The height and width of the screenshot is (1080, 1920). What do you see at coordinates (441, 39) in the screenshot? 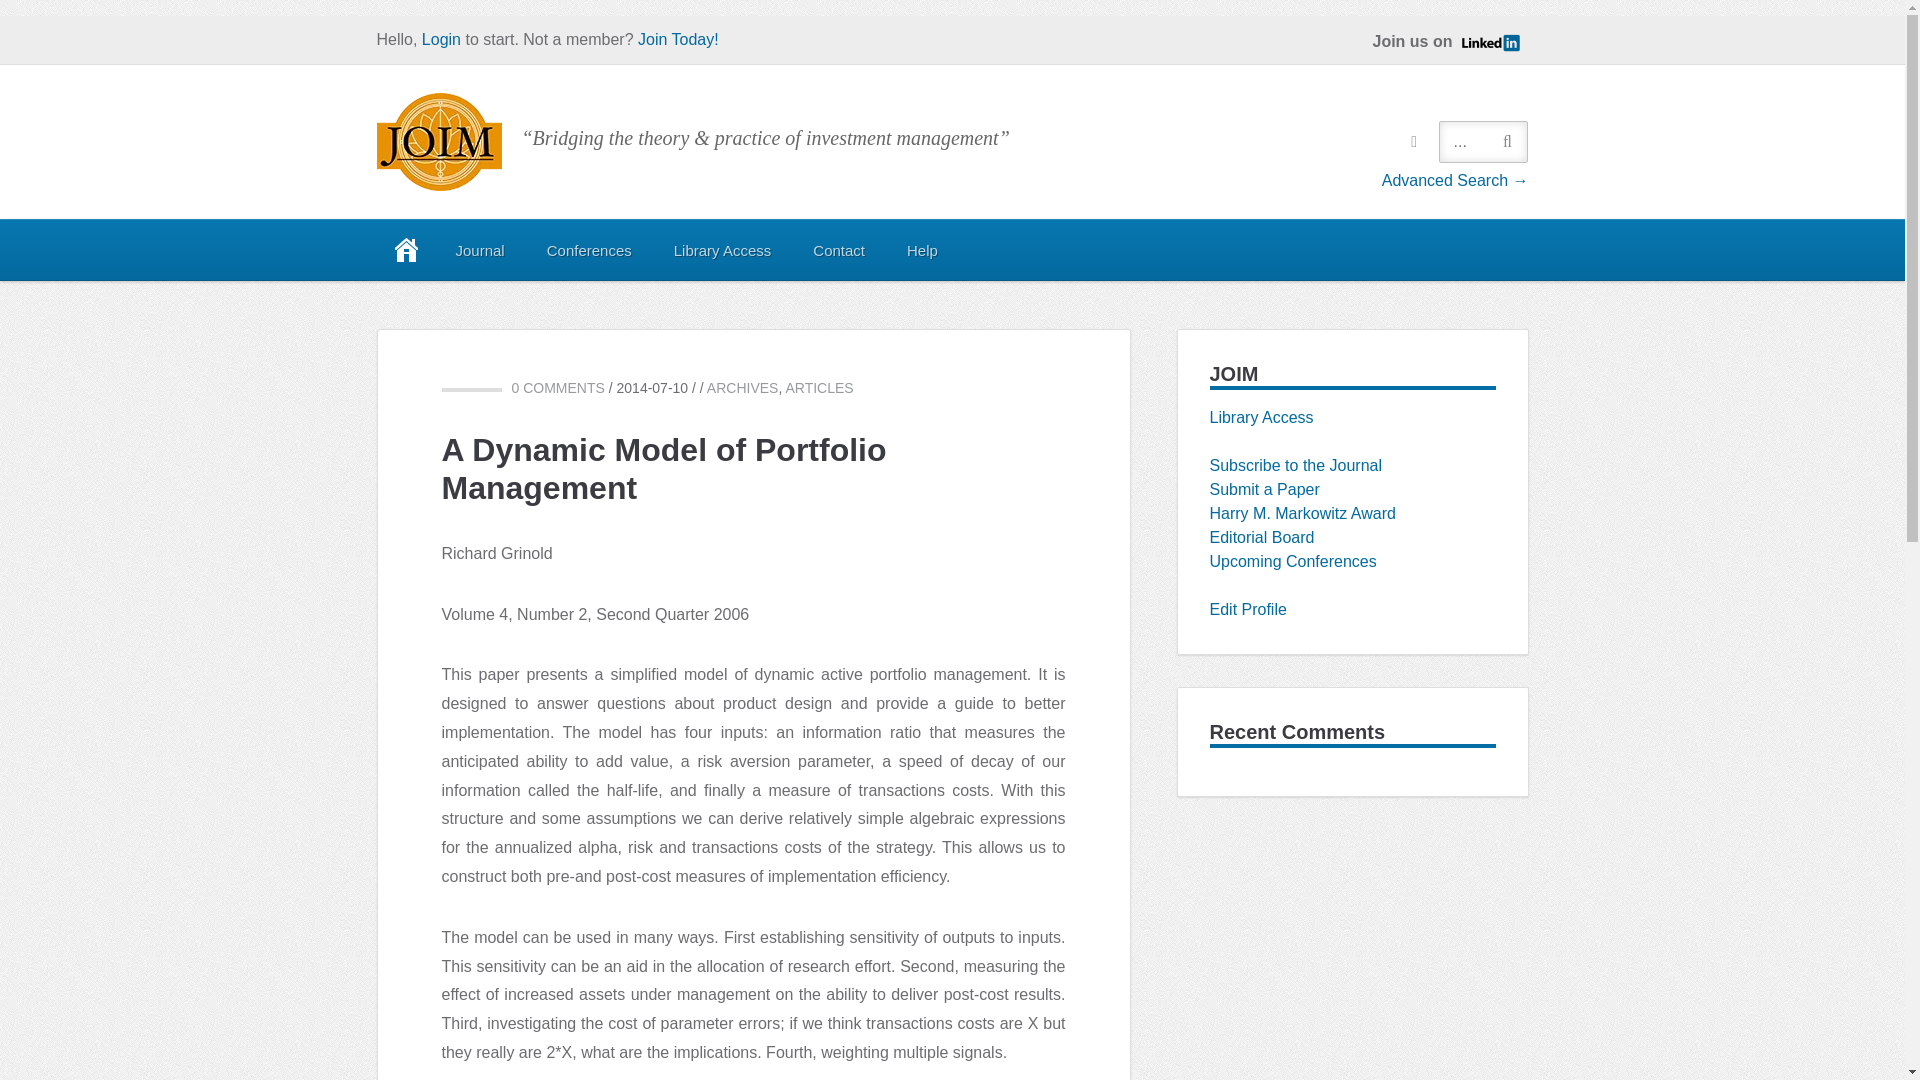
I see `Login` at bounding box center [441, 39].